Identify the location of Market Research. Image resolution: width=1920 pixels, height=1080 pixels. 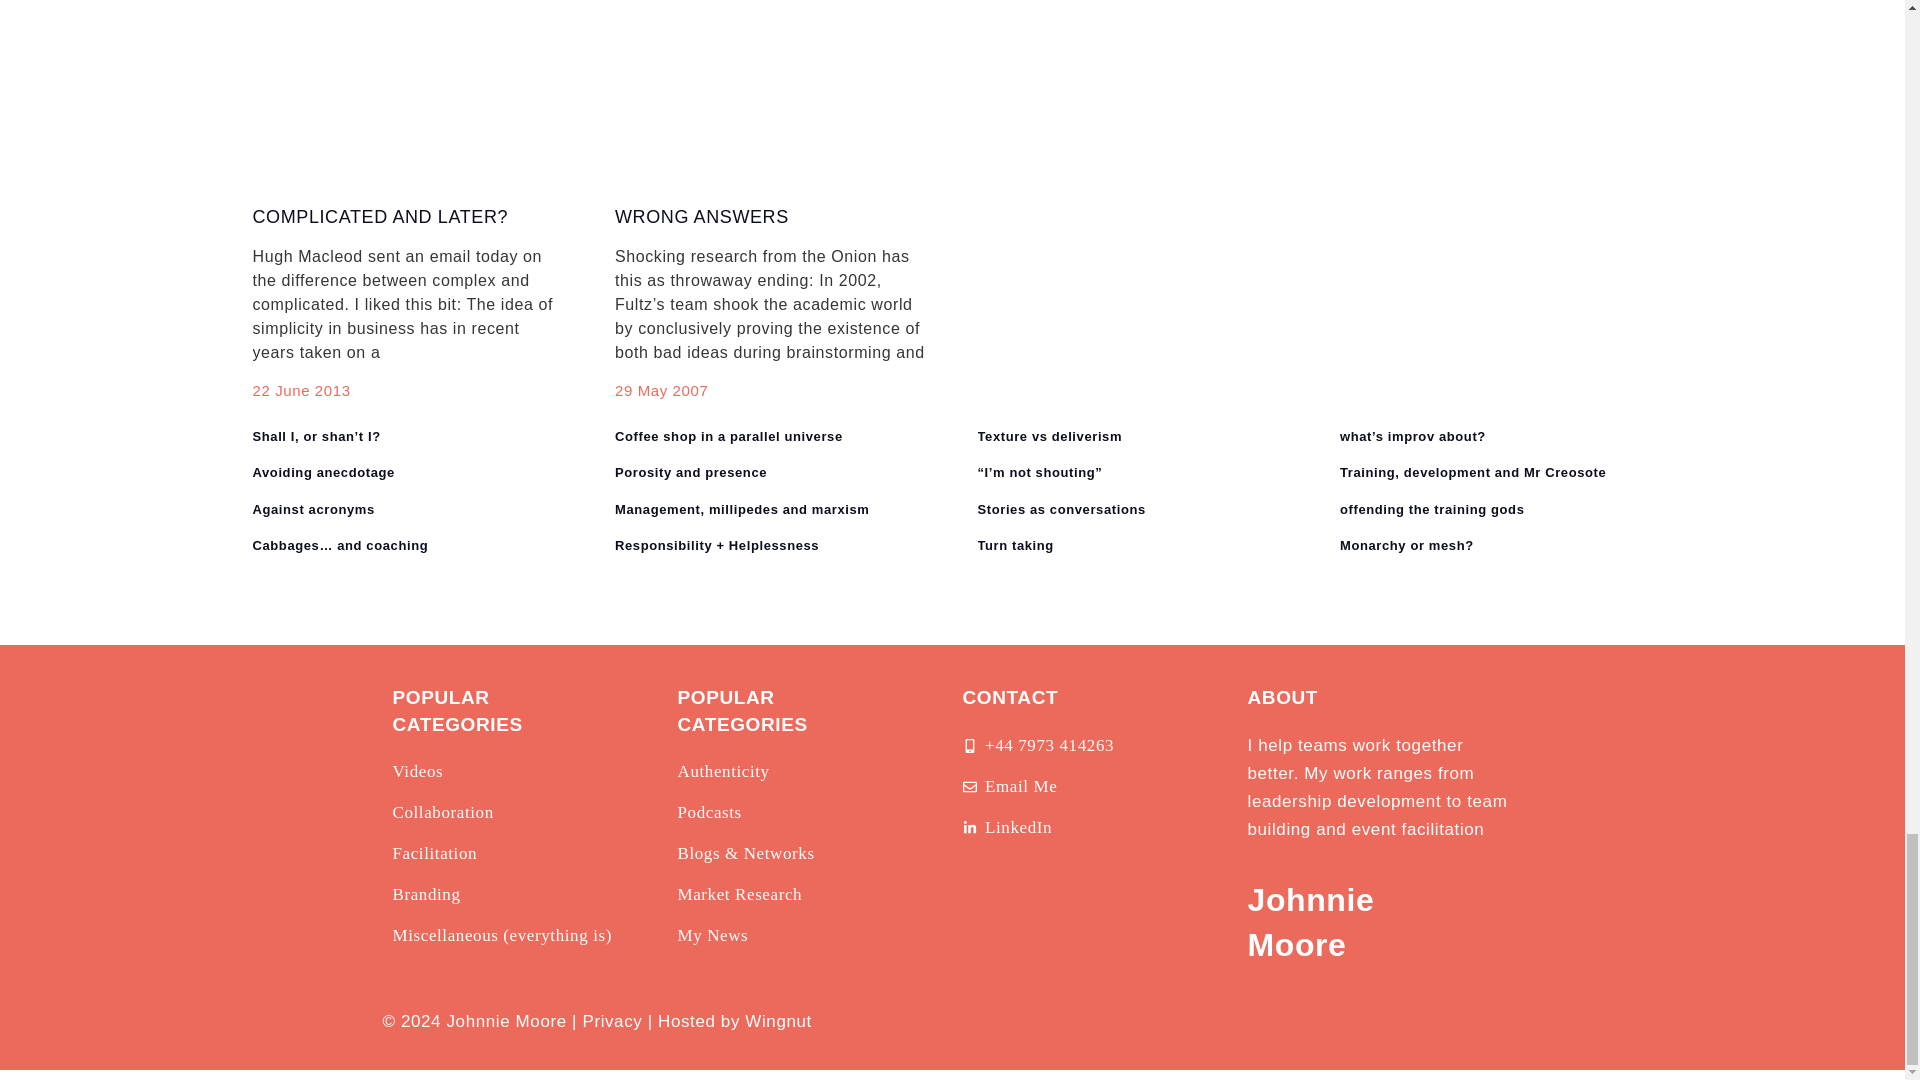
(740, 895).